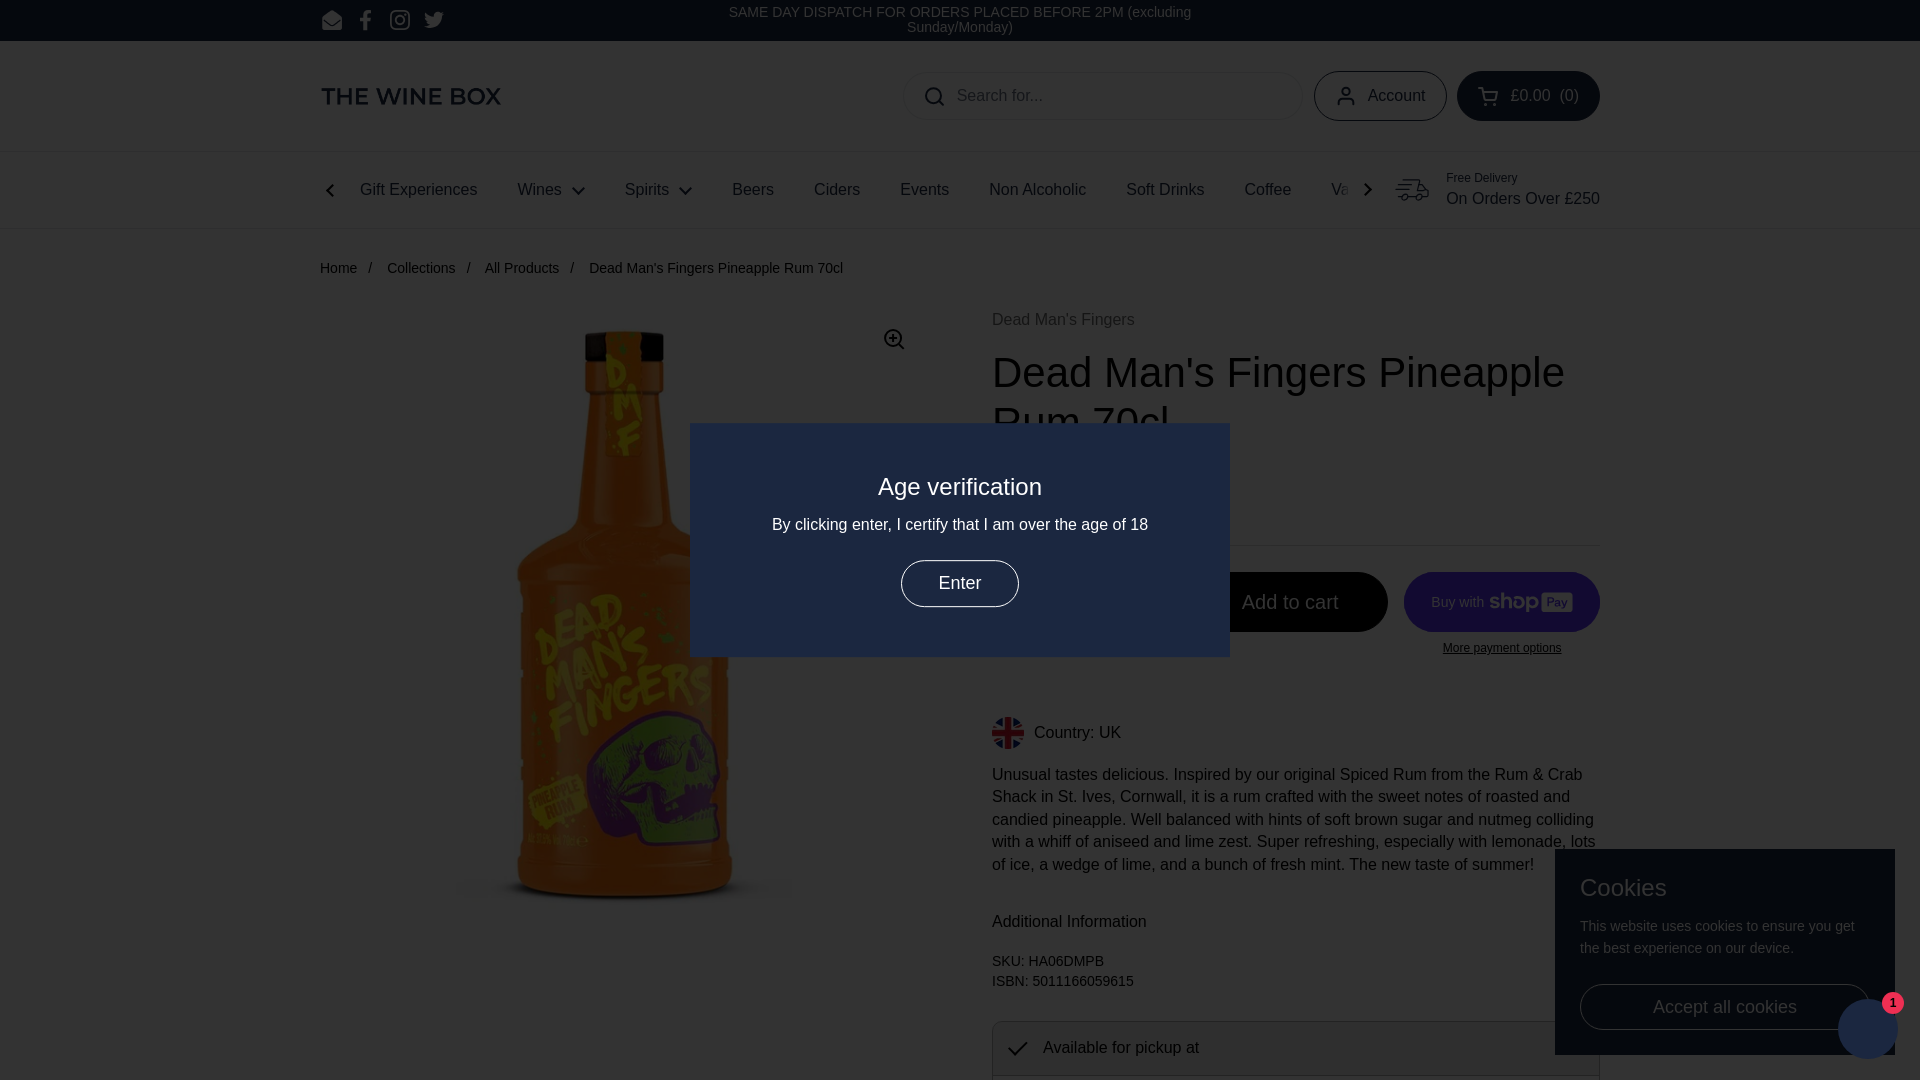 This screenshot has height=1080, width=1920. I want to click on Twitter, so click(434, 20).